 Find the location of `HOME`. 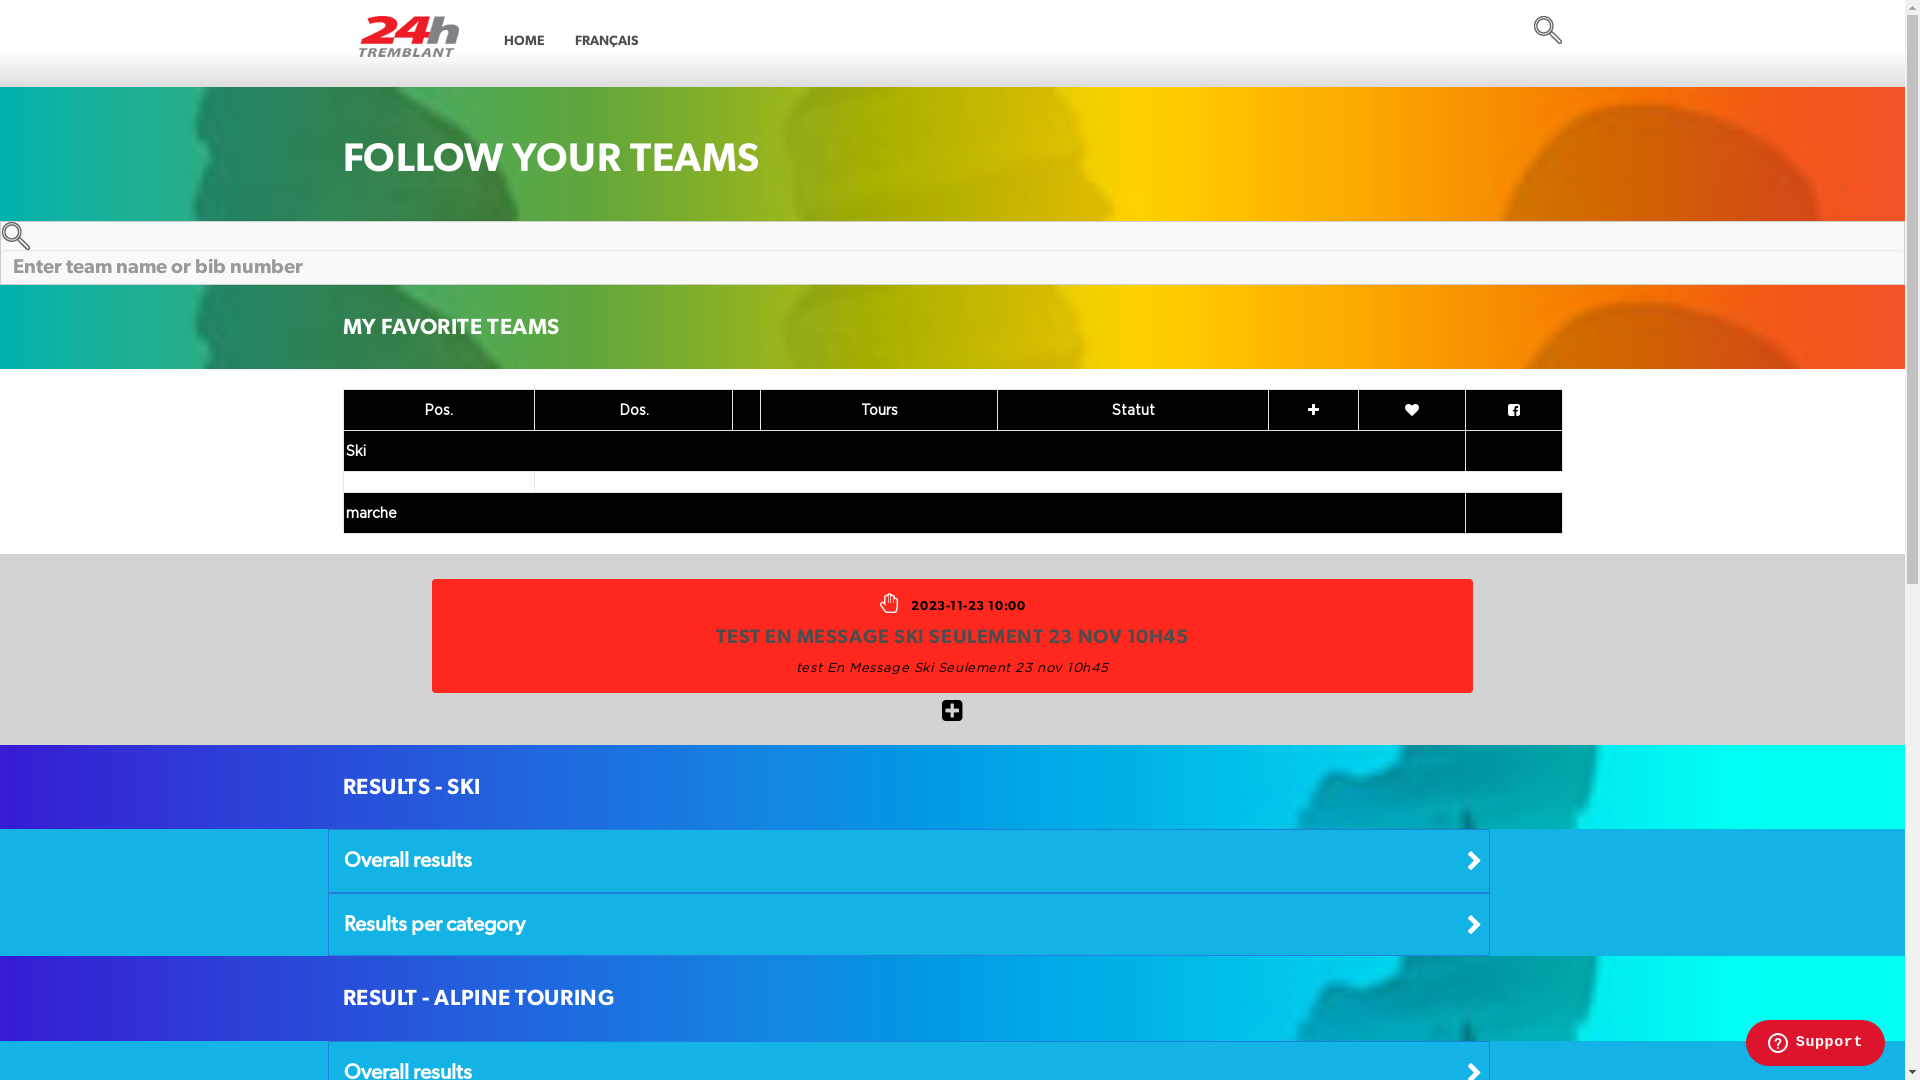

HOME is located at coordinates (524, 41).